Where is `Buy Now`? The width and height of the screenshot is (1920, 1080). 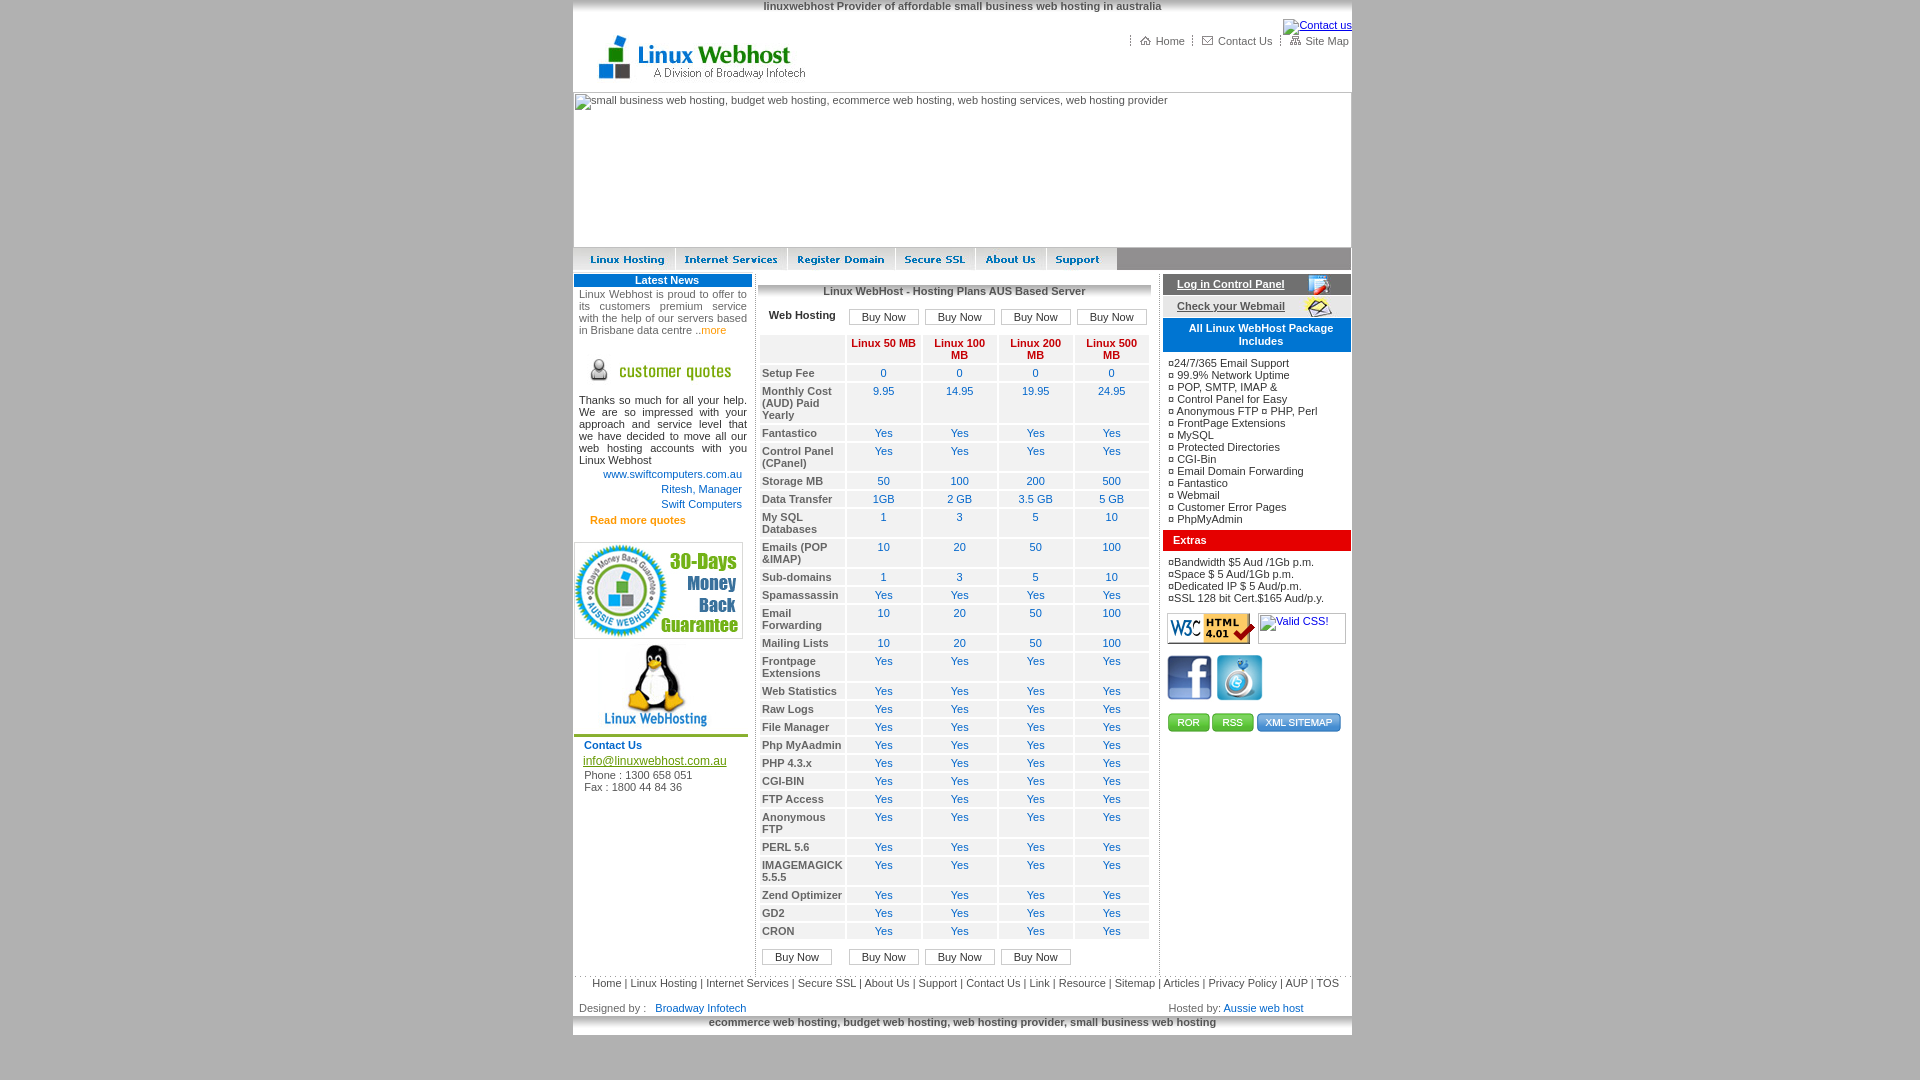 Buy Now is located at coordinates (960, 957).